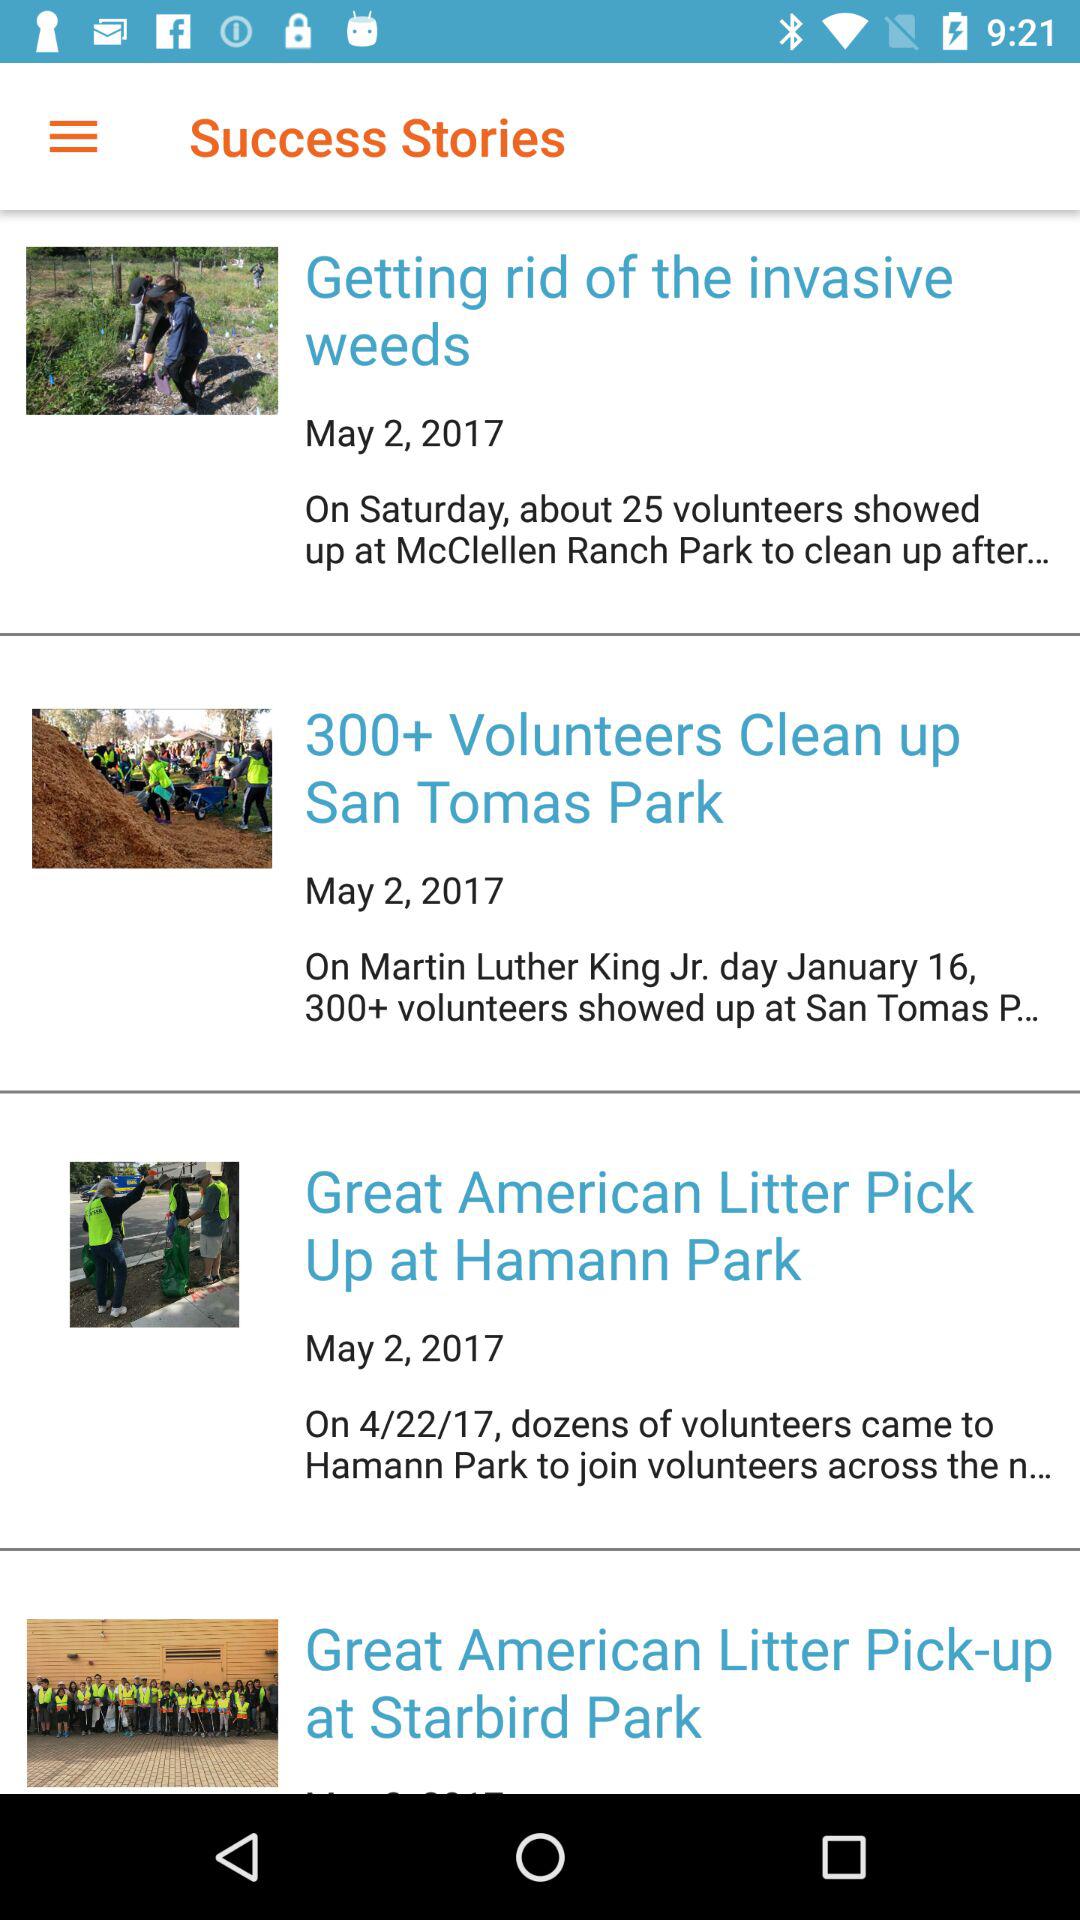 This screenshot has width=1080, height=1920. What do you see at coordinates (73, 136) in the screenshot?
I see `tap the item to the left of the success stories item` at bounding box center [73, 136].